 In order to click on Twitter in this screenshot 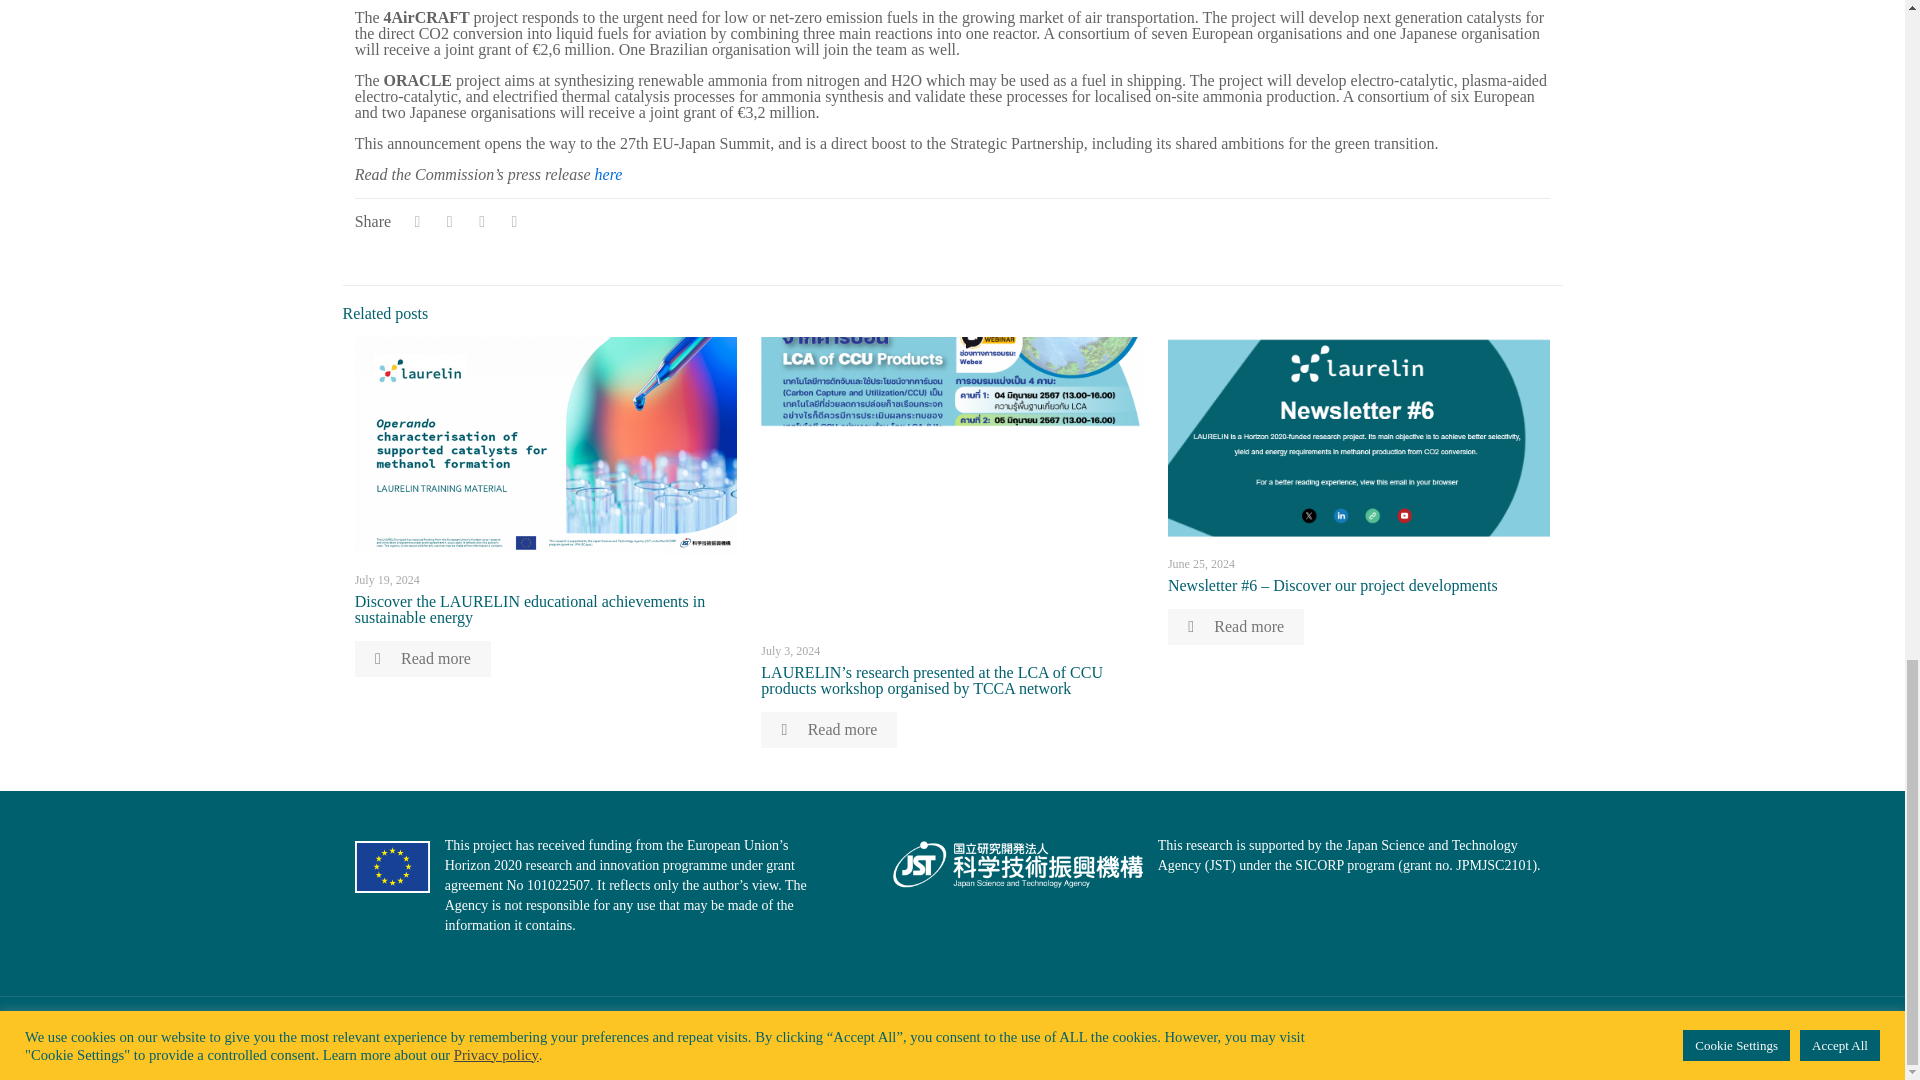, I will do `click(1424, 1035)`.